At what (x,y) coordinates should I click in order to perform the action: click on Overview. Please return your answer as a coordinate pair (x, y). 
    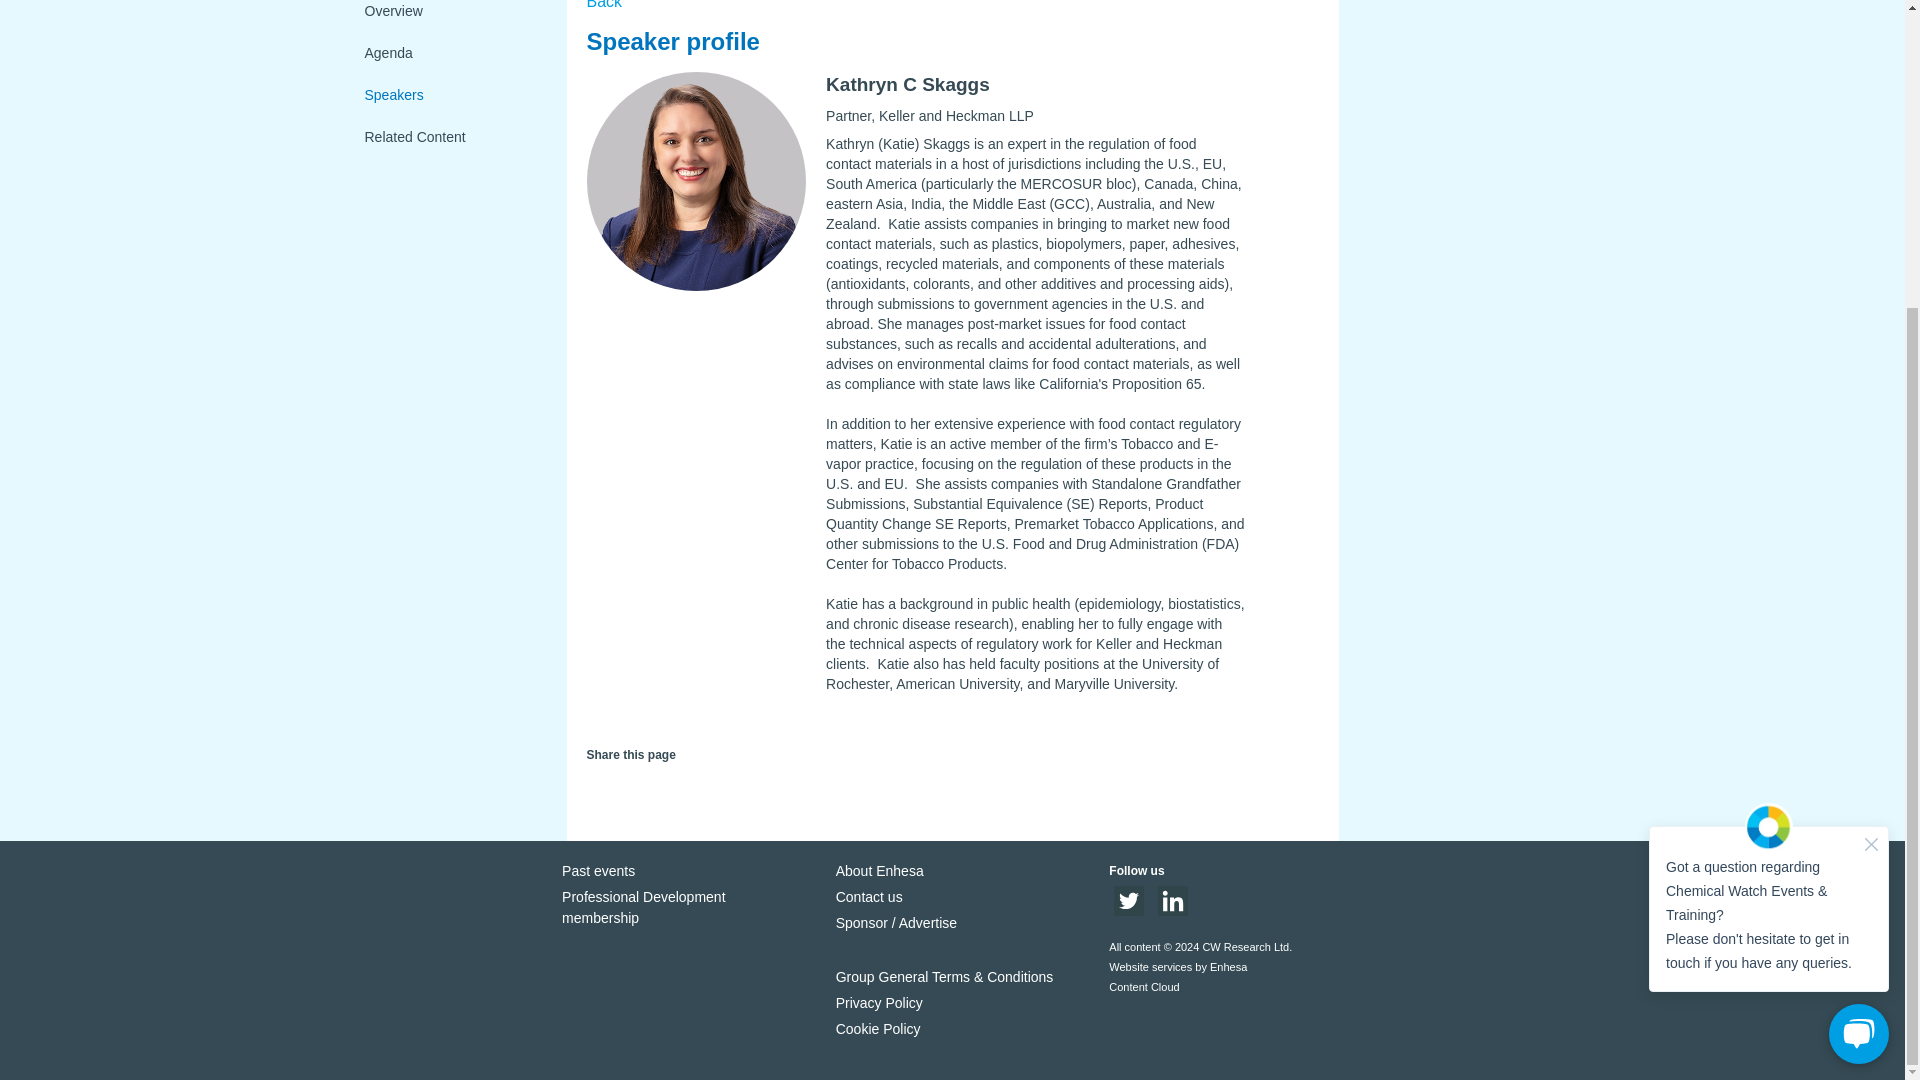
    Looking at the image, I should click on (449, 16).